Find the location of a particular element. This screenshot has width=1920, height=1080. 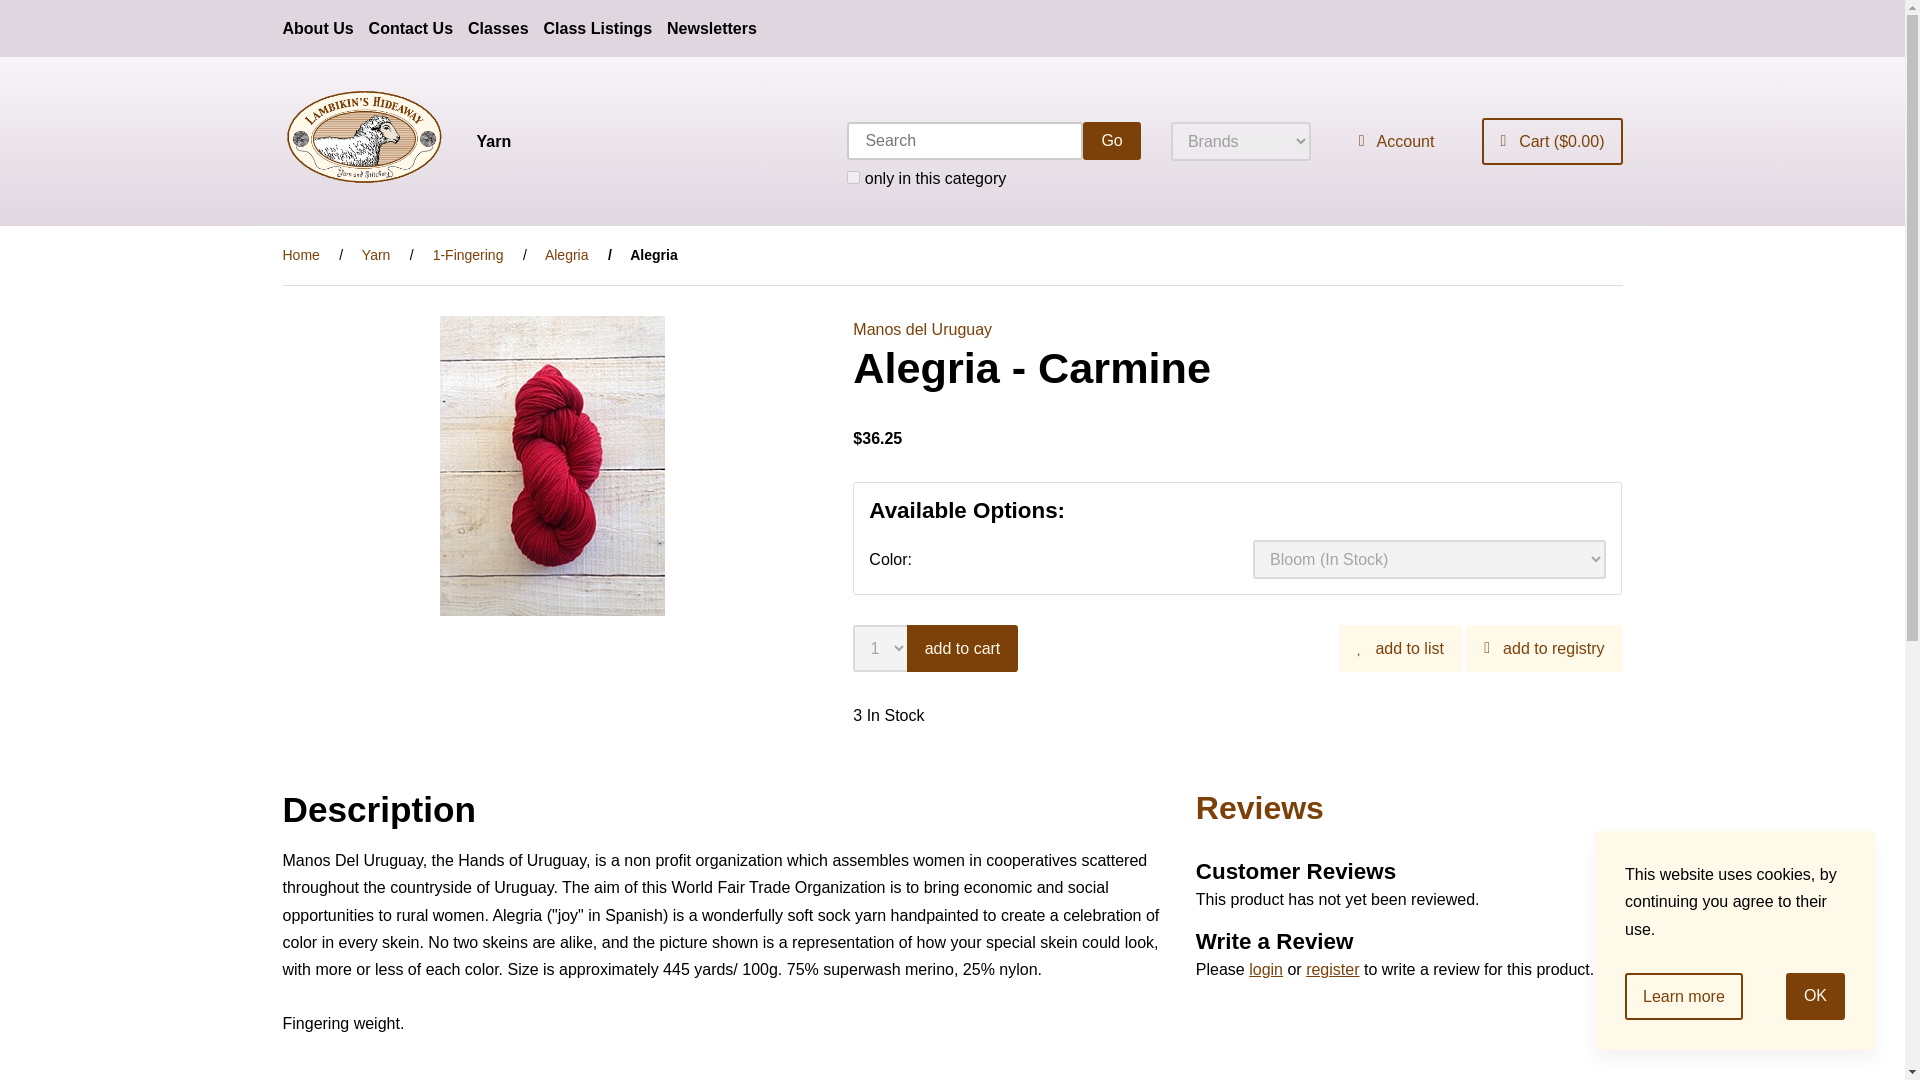

  add to list is located at coordinates (1400, 648).